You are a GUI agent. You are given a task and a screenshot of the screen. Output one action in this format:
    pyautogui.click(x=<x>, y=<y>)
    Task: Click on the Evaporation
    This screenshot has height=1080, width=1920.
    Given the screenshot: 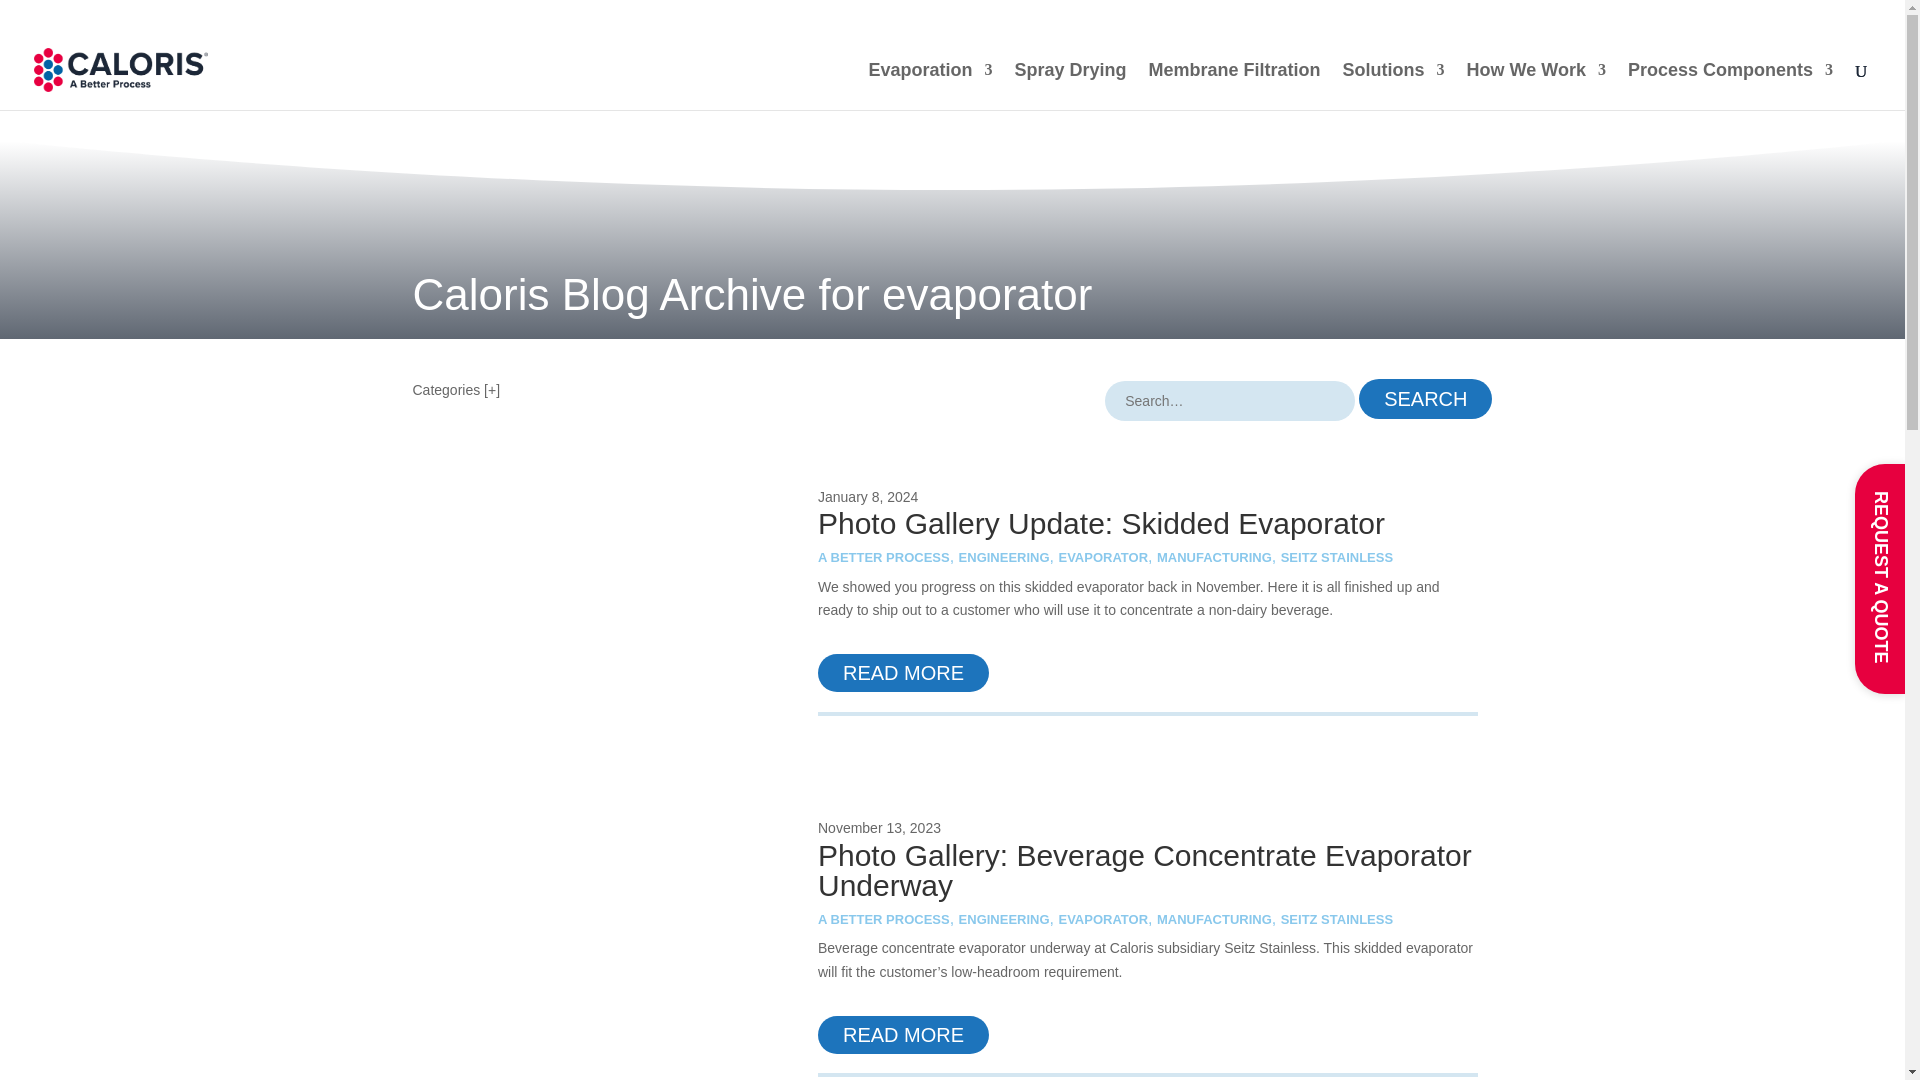 What is the action you would take?
    pyautogui.click(x=930, y=86)
    